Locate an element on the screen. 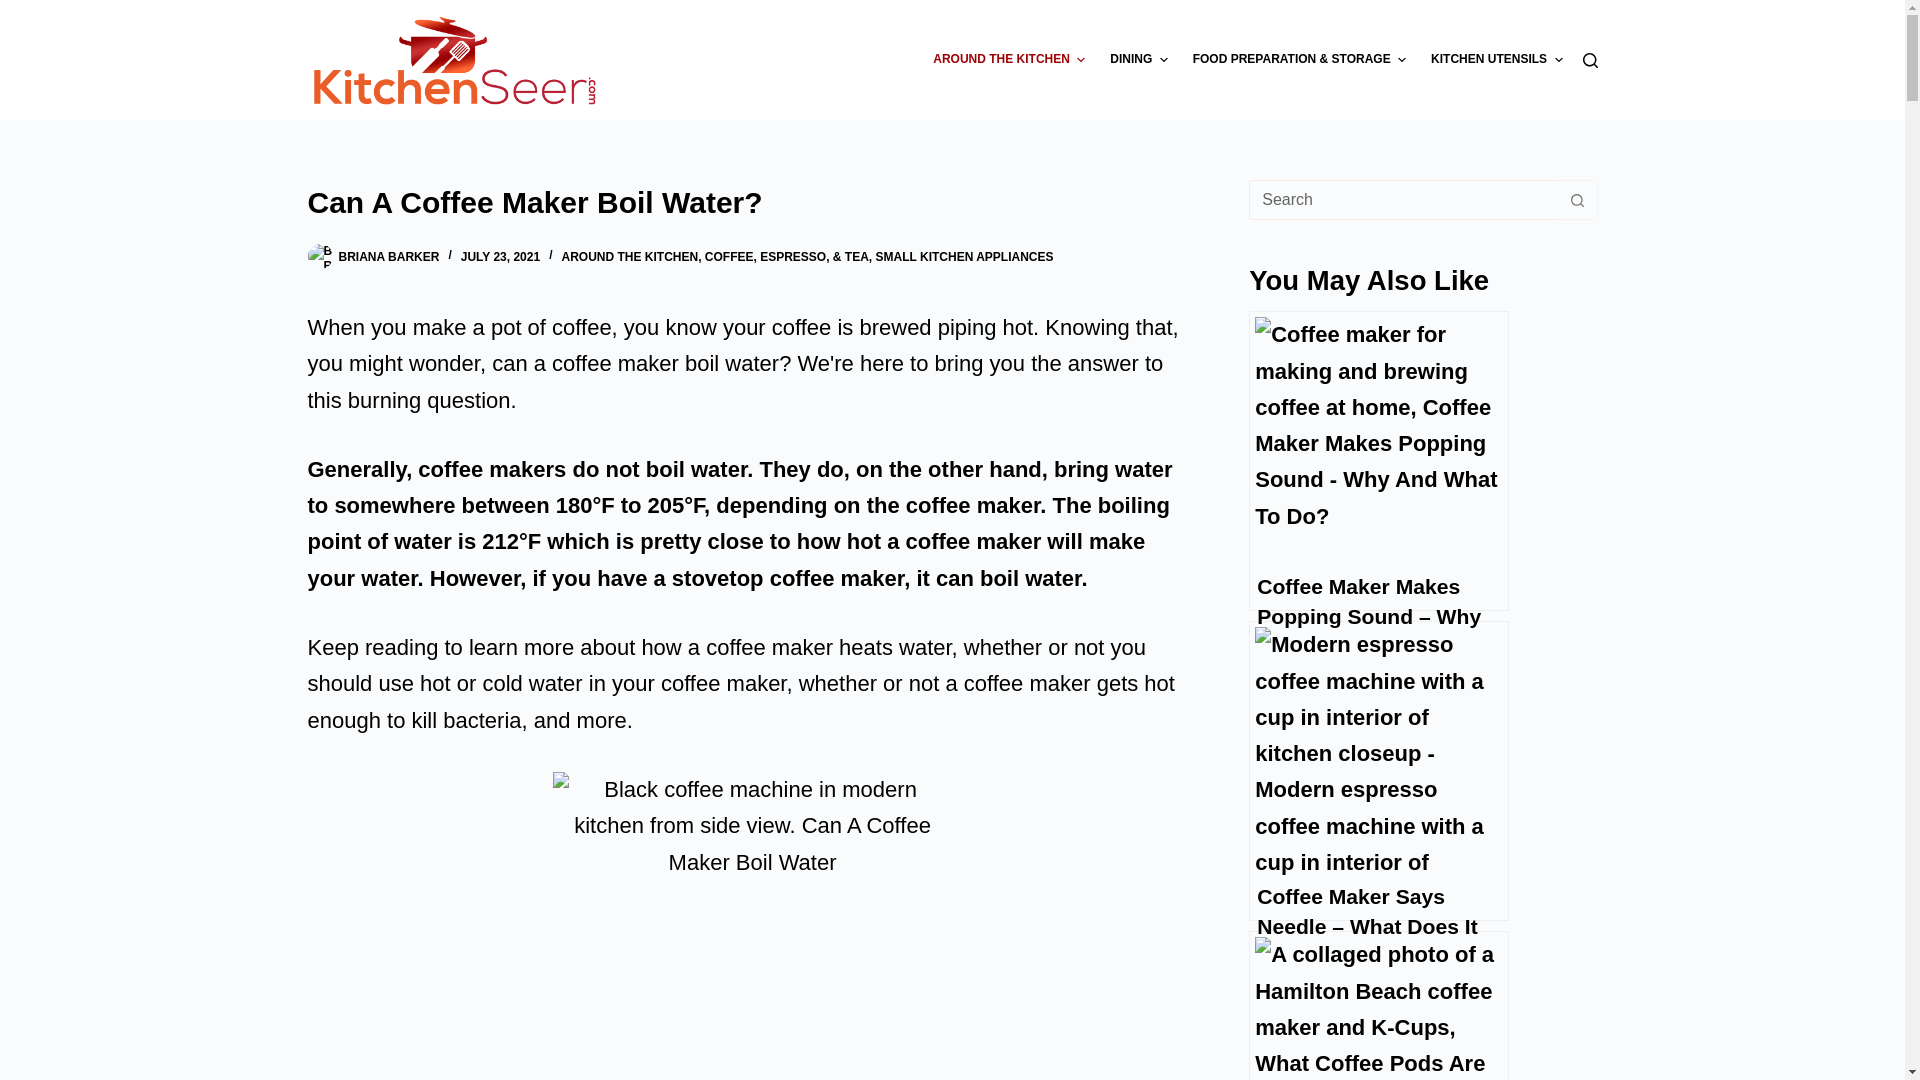 The height and width of the screenshot is (1080, 1920). Search for... is located at coordinates (1403, 200).